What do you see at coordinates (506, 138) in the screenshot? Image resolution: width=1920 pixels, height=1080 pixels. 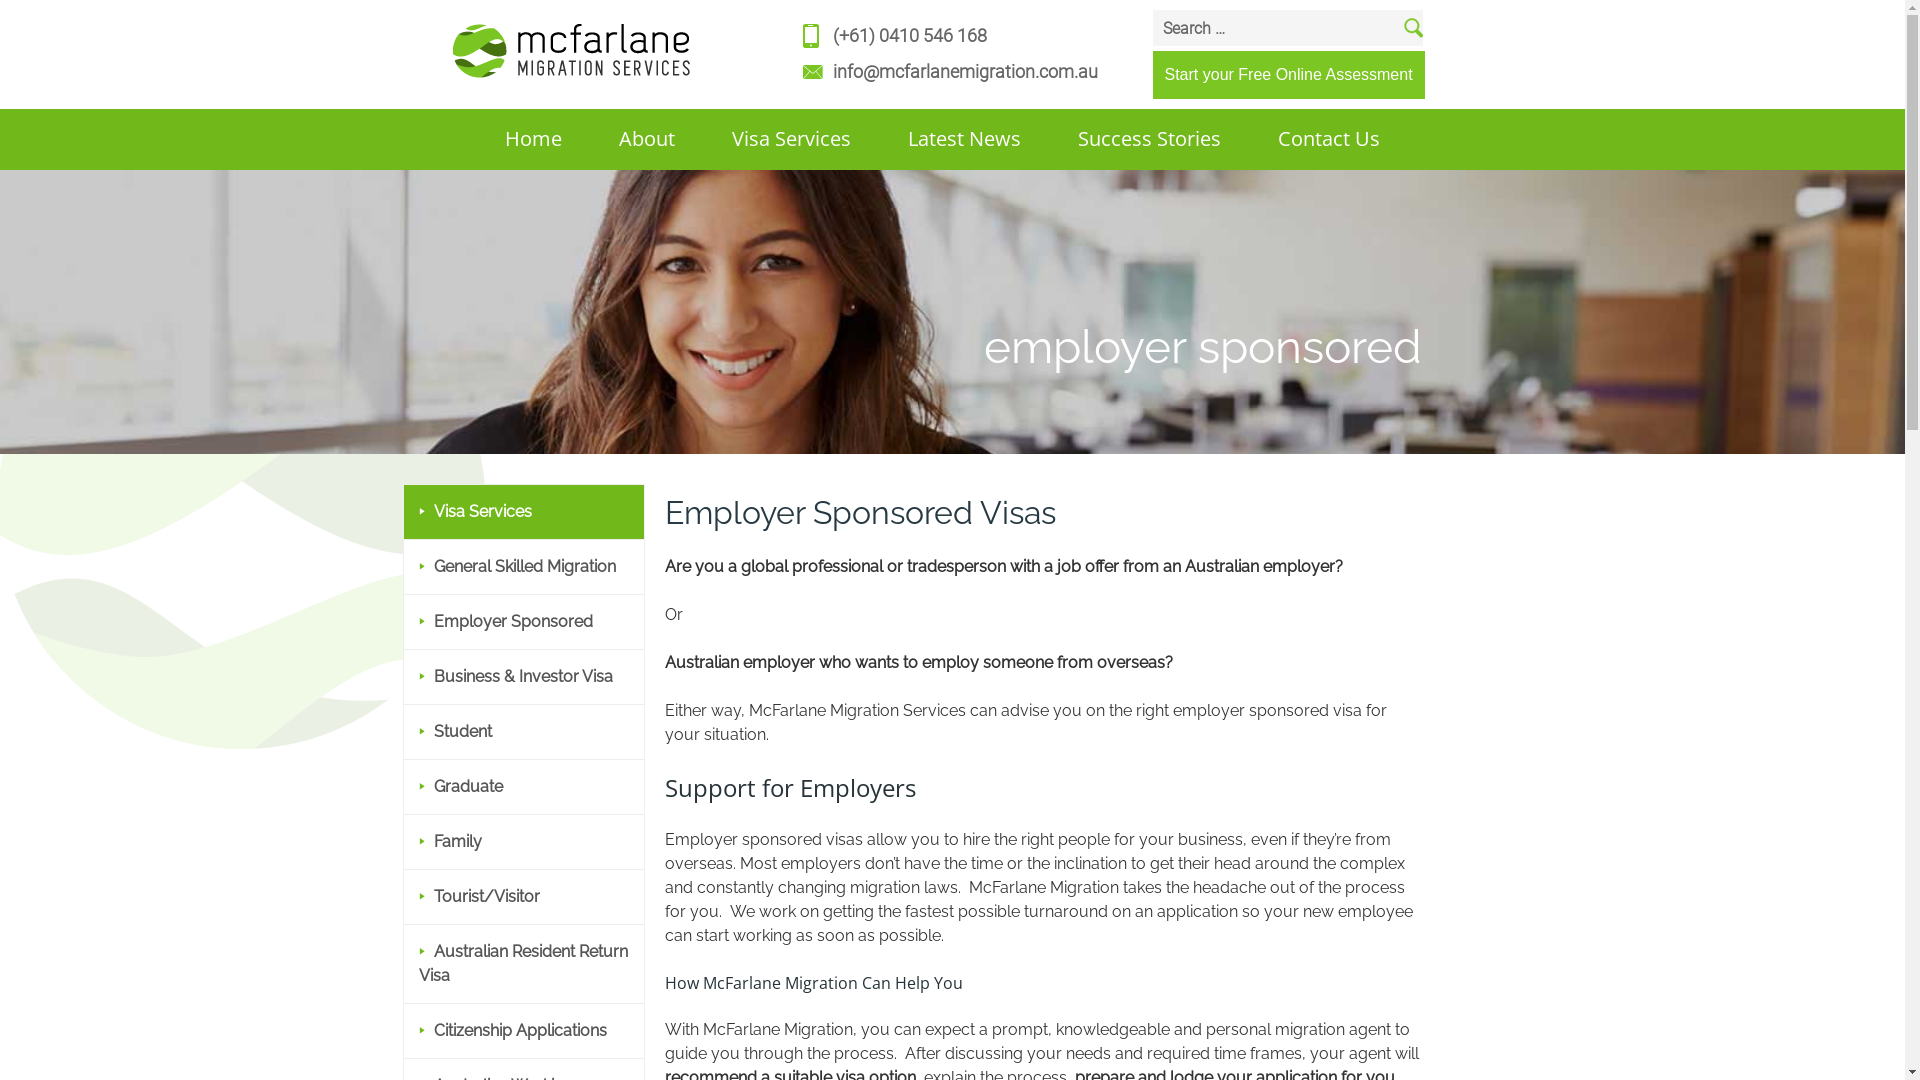 I see `Home` at bounding box center [506, 138].